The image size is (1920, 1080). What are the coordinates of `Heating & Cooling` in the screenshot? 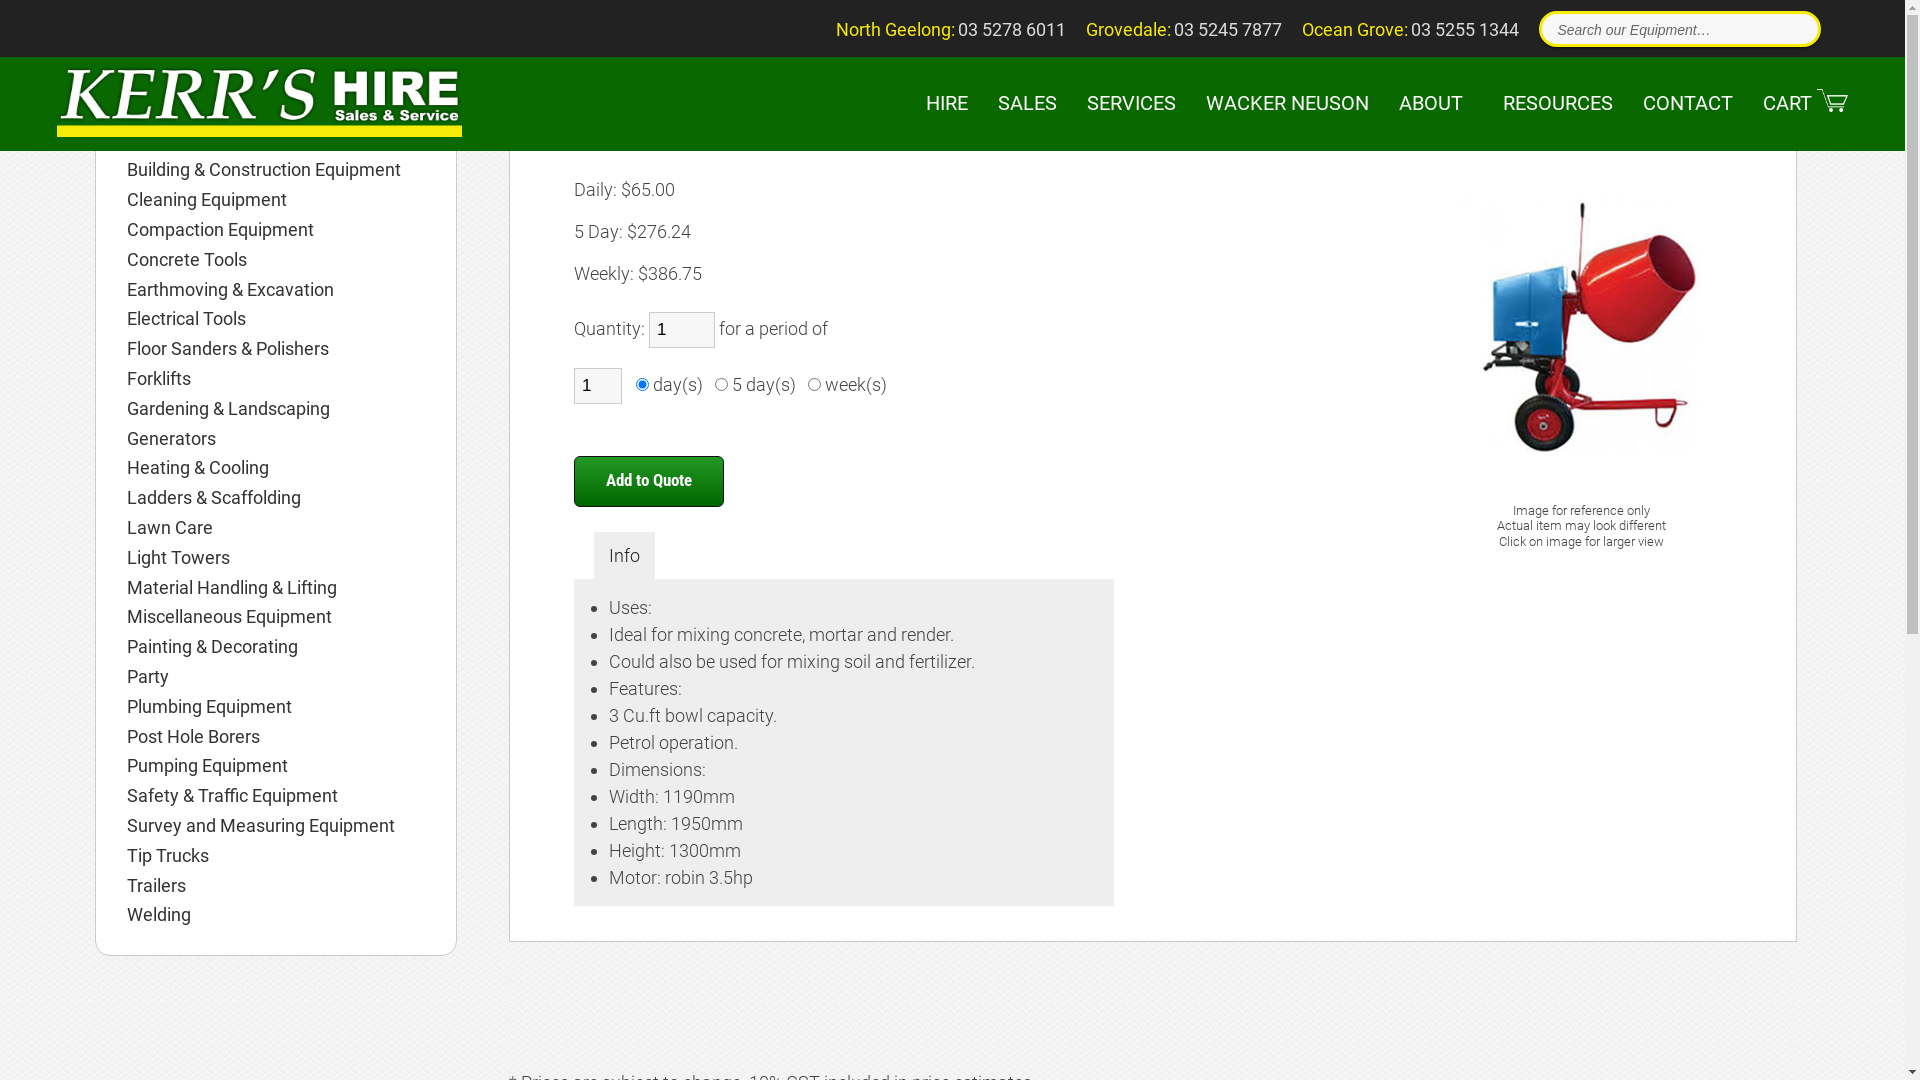 It's located at (276, 468).